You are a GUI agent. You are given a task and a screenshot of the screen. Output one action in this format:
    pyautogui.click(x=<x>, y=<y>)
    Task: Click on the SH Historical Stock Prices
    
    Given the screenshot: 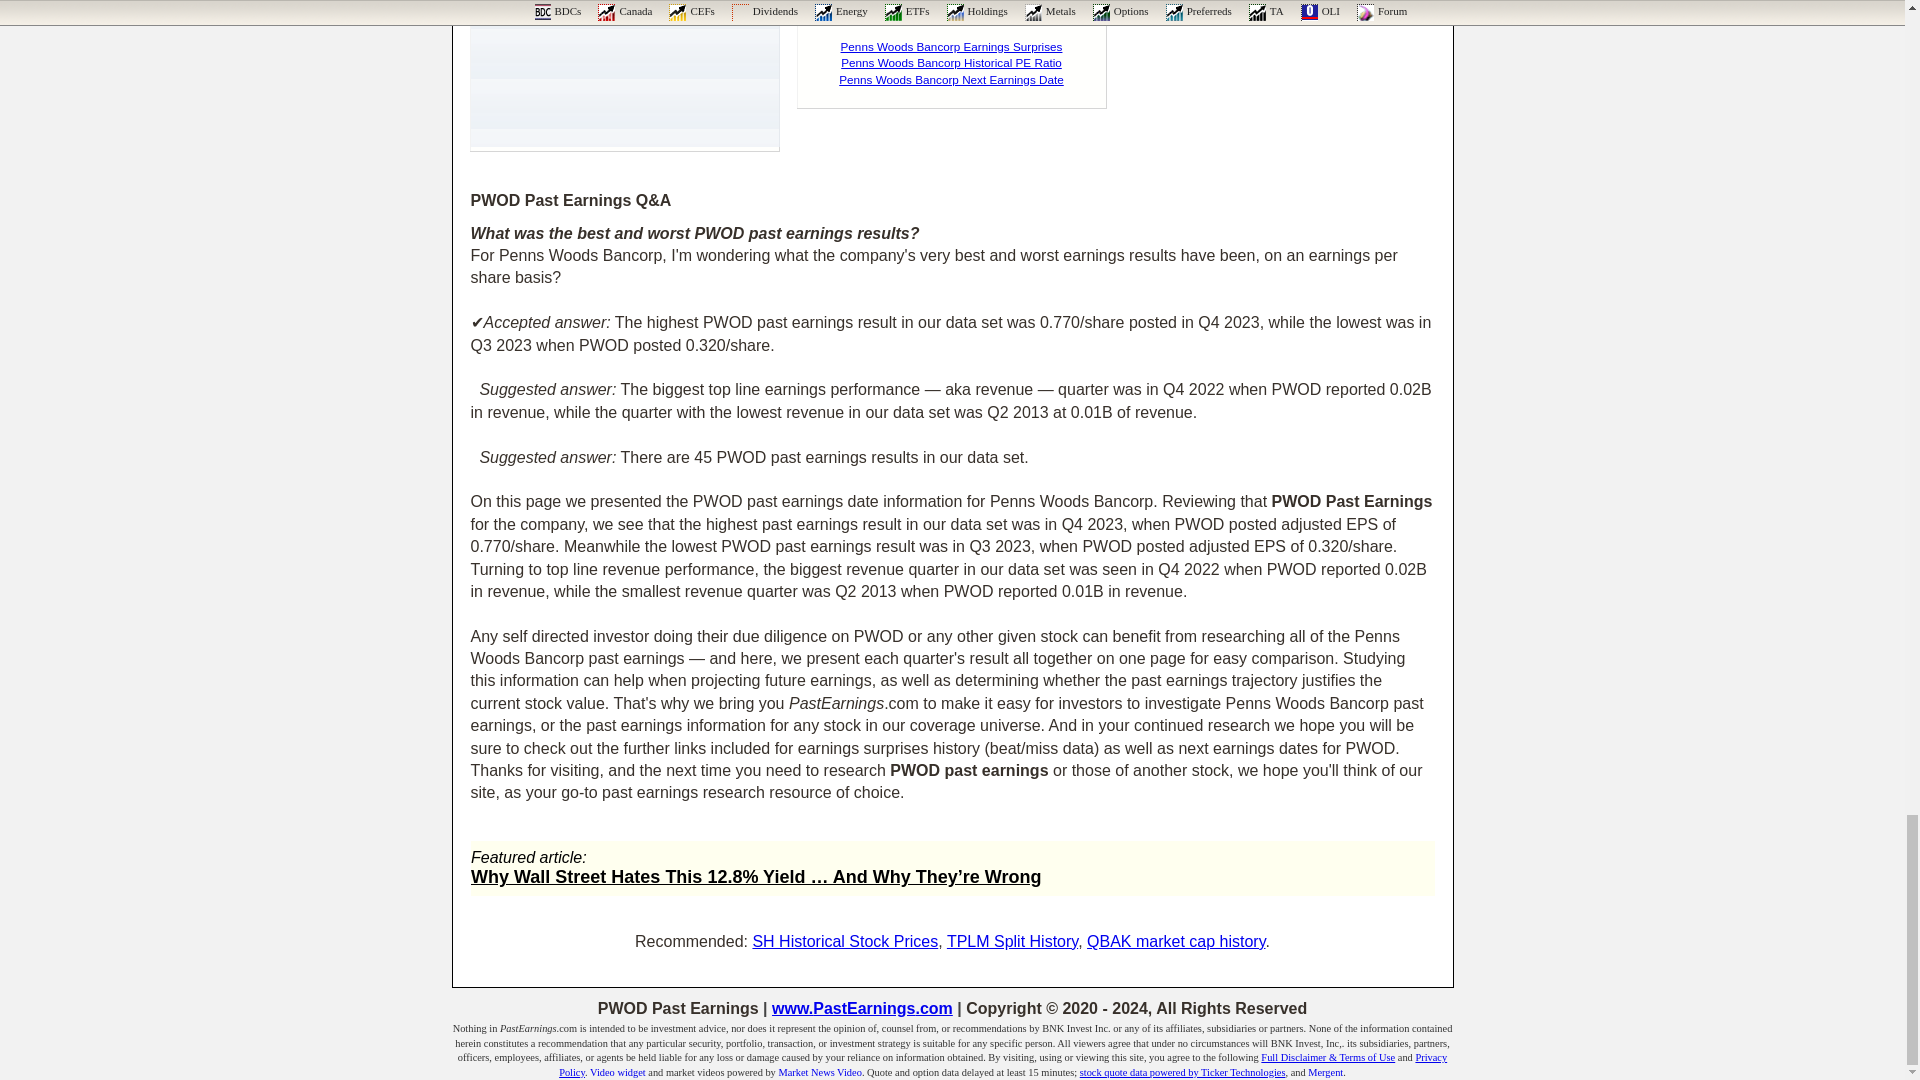 What is the action you would take?
    pyautogui.click(x=845, y=942)
    